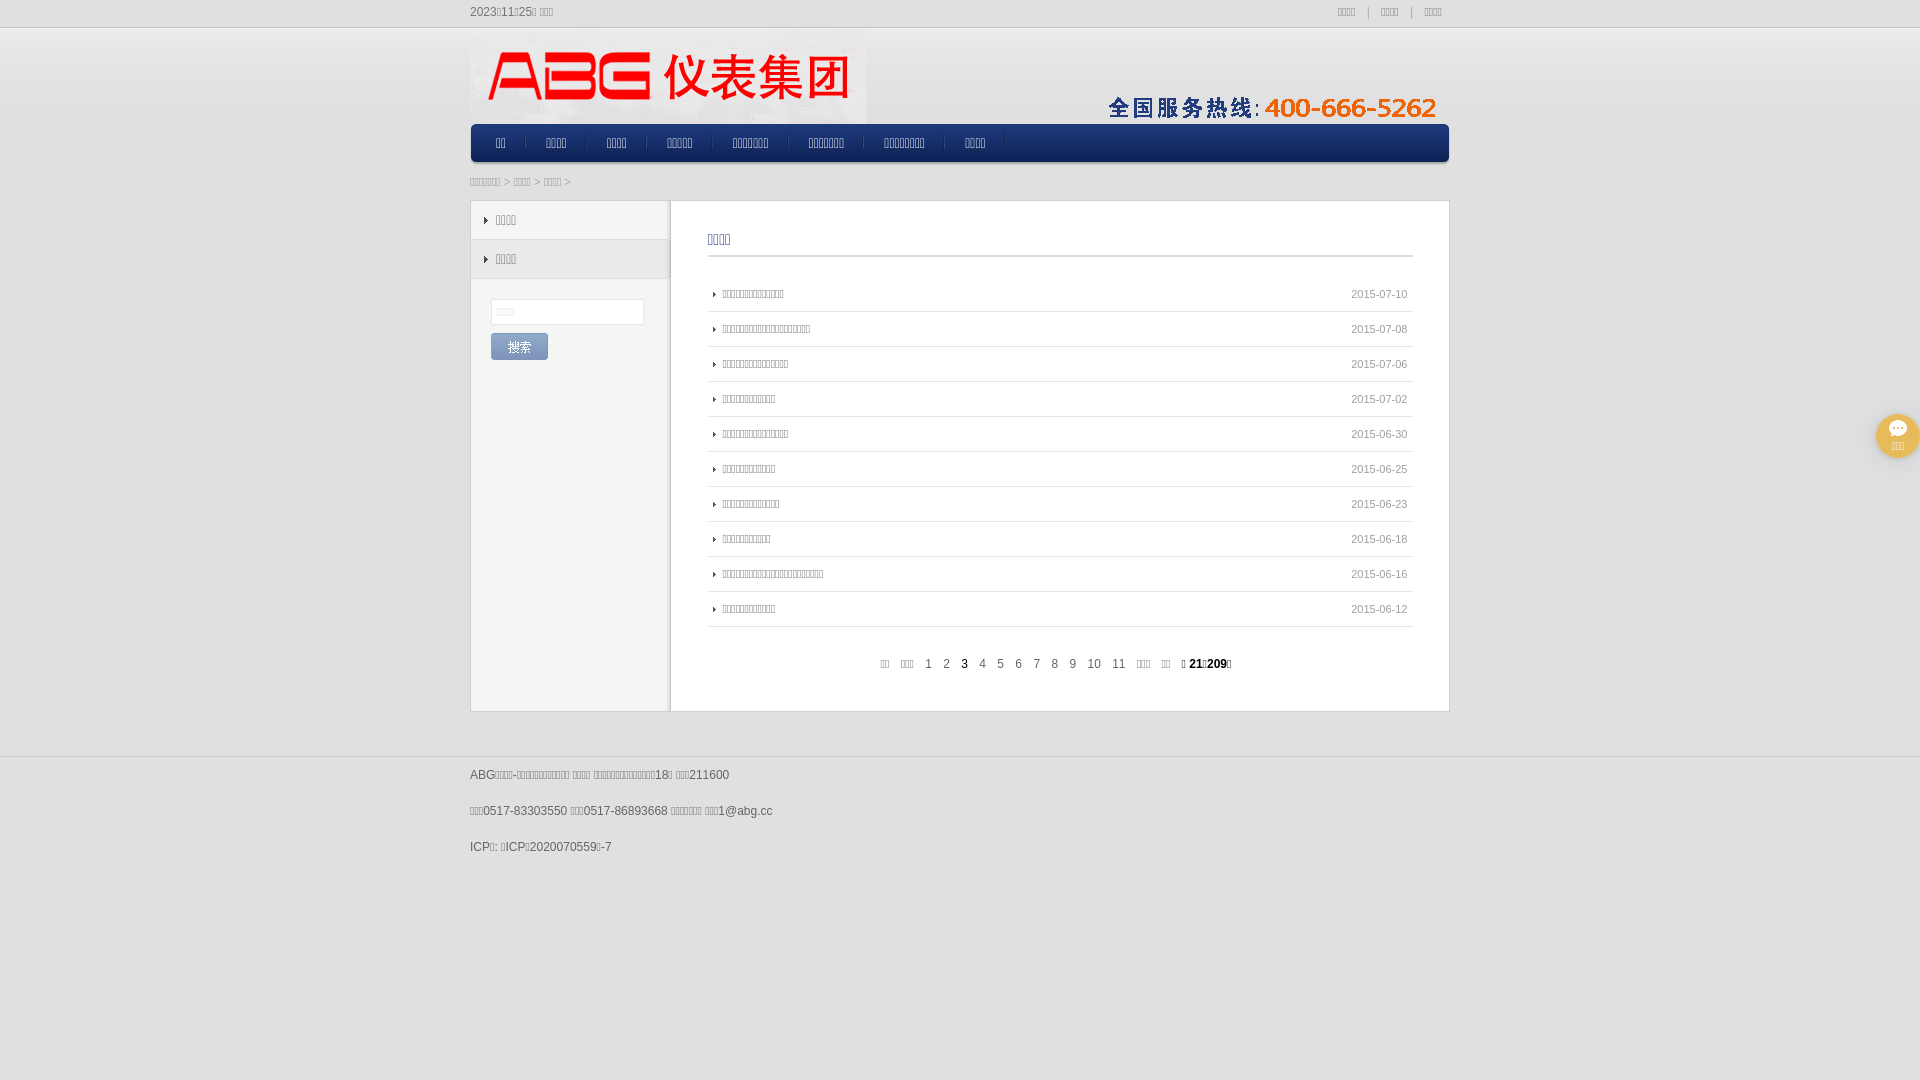  I want to click on 11, so click(1118, 664).